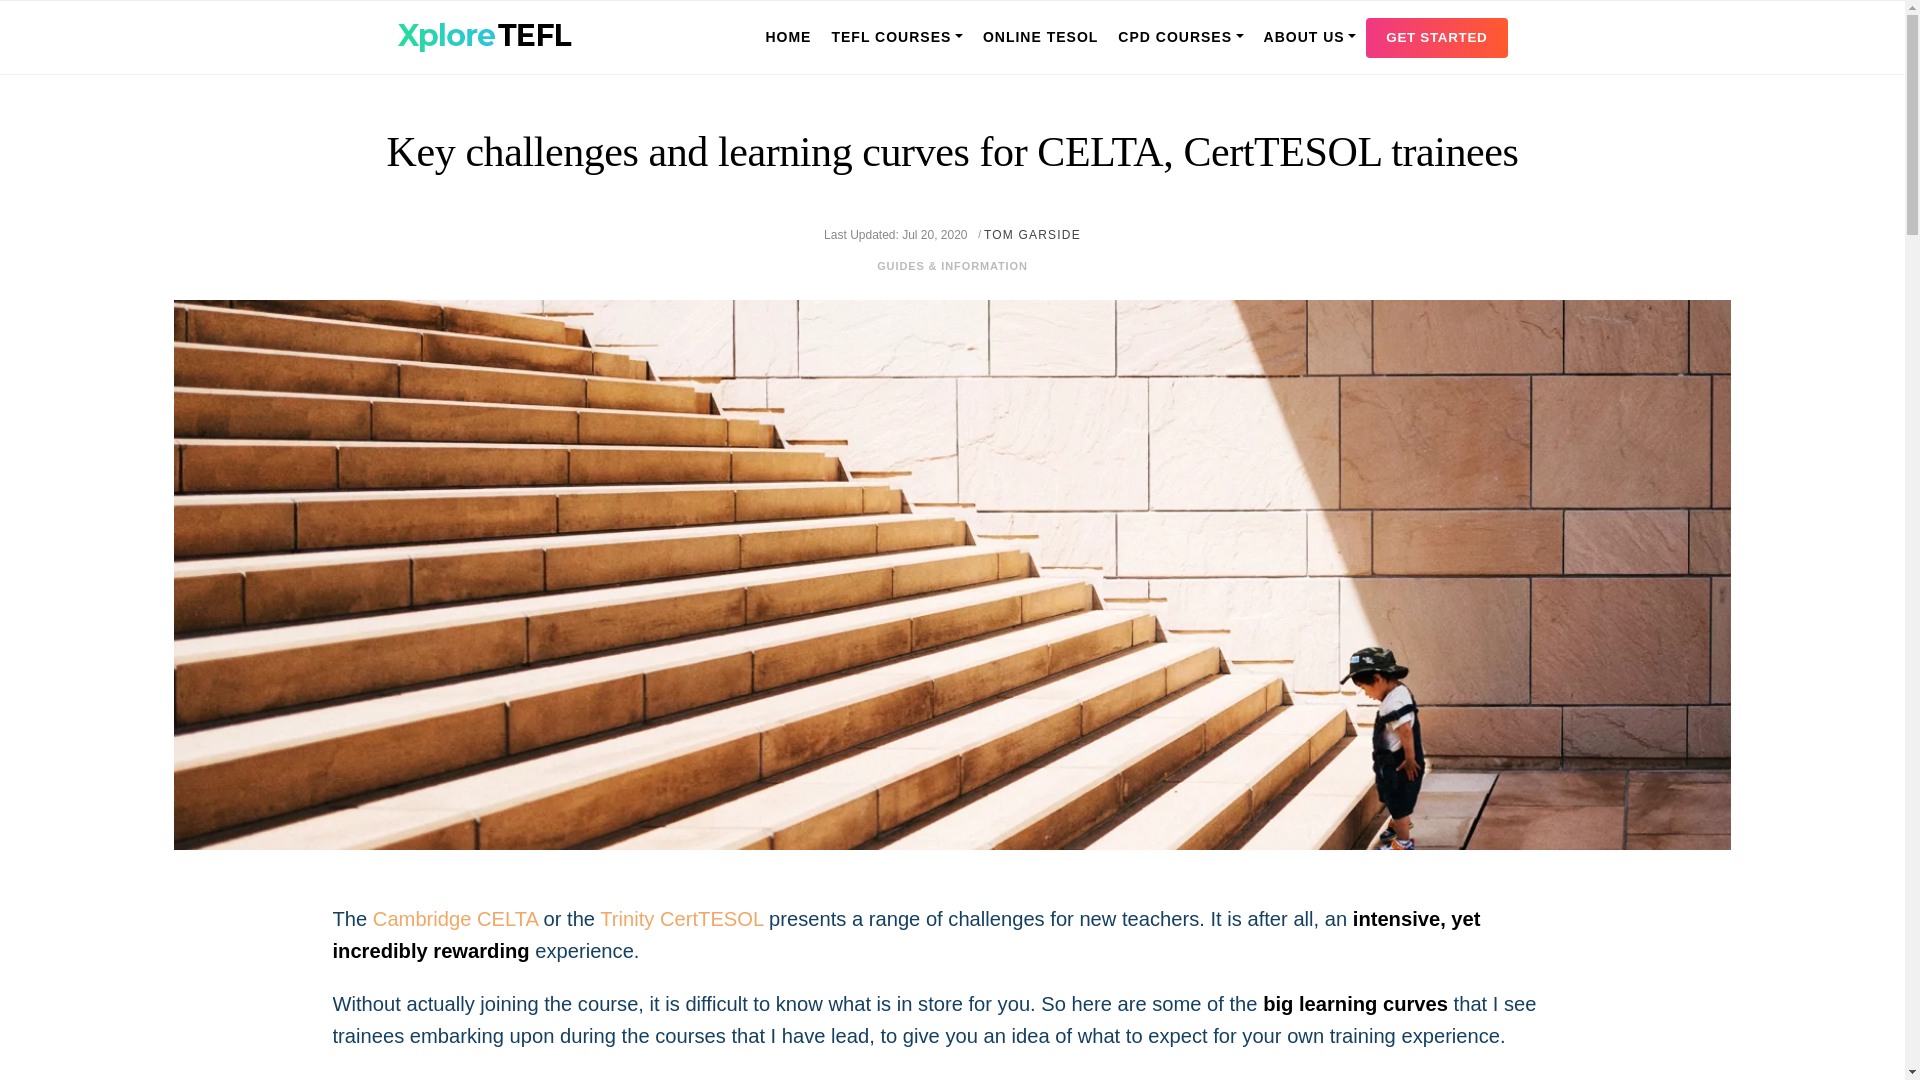 This screenshot has height=1080, width=1920. I want to click on GET STARTED, so click(1436, 38).